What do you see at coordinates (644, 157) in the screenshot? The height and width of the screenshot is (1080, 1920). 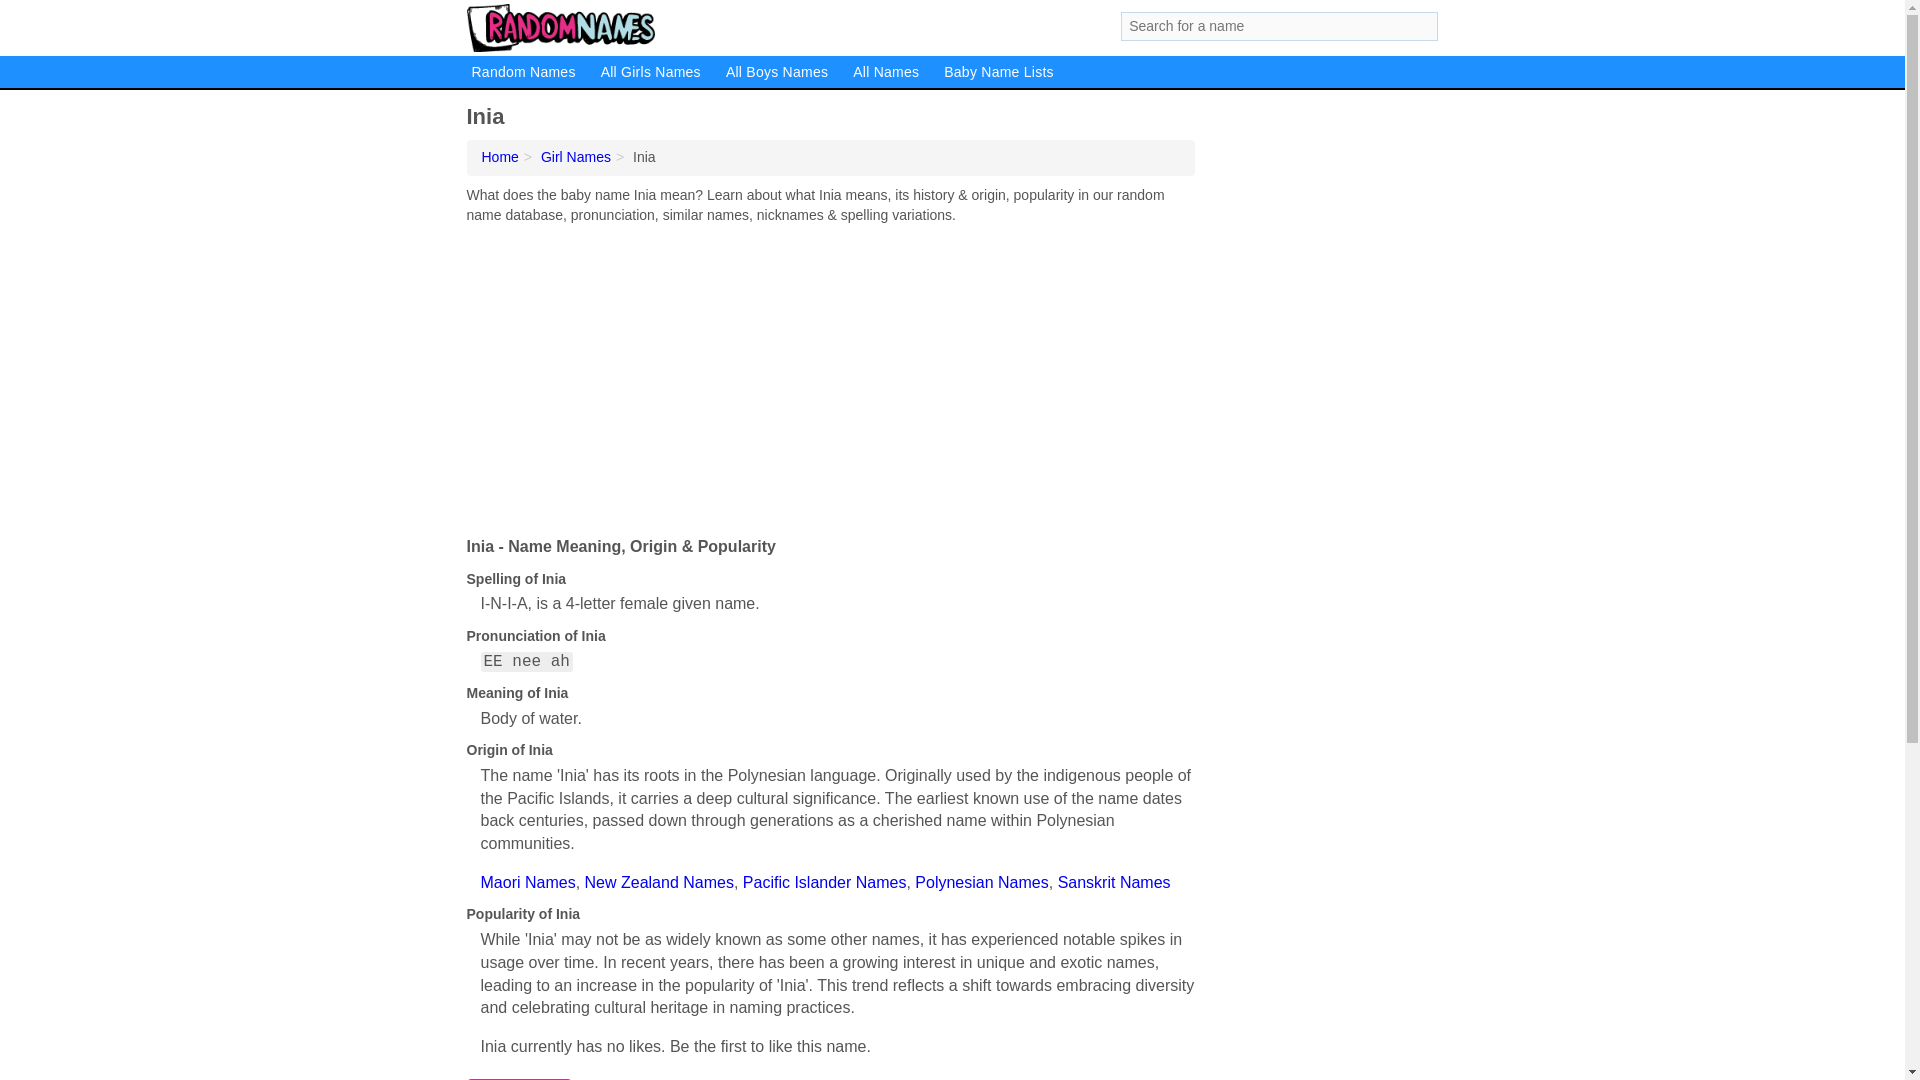 I see `Inia` at bounding box center [644, 157].